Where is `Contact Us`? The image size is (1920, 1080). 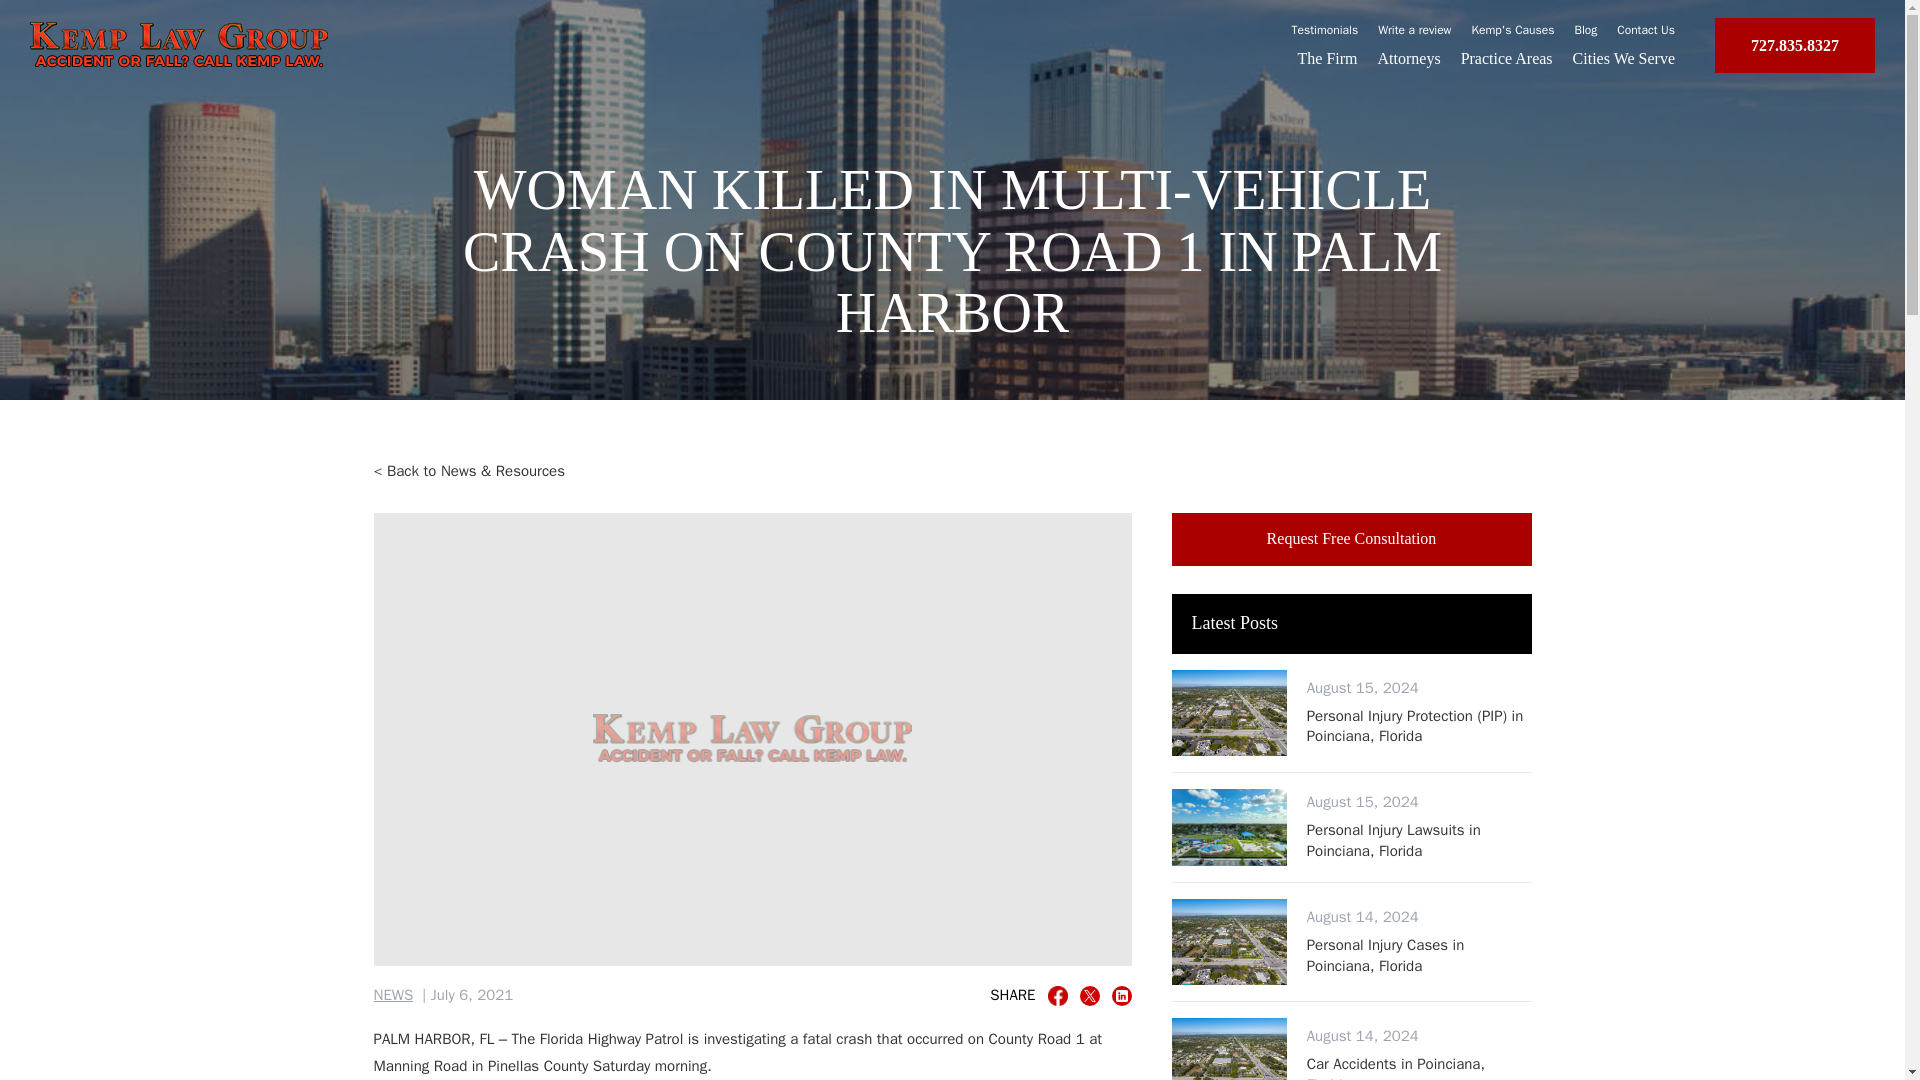 Contact Us is located at coordinates (1645, 29).